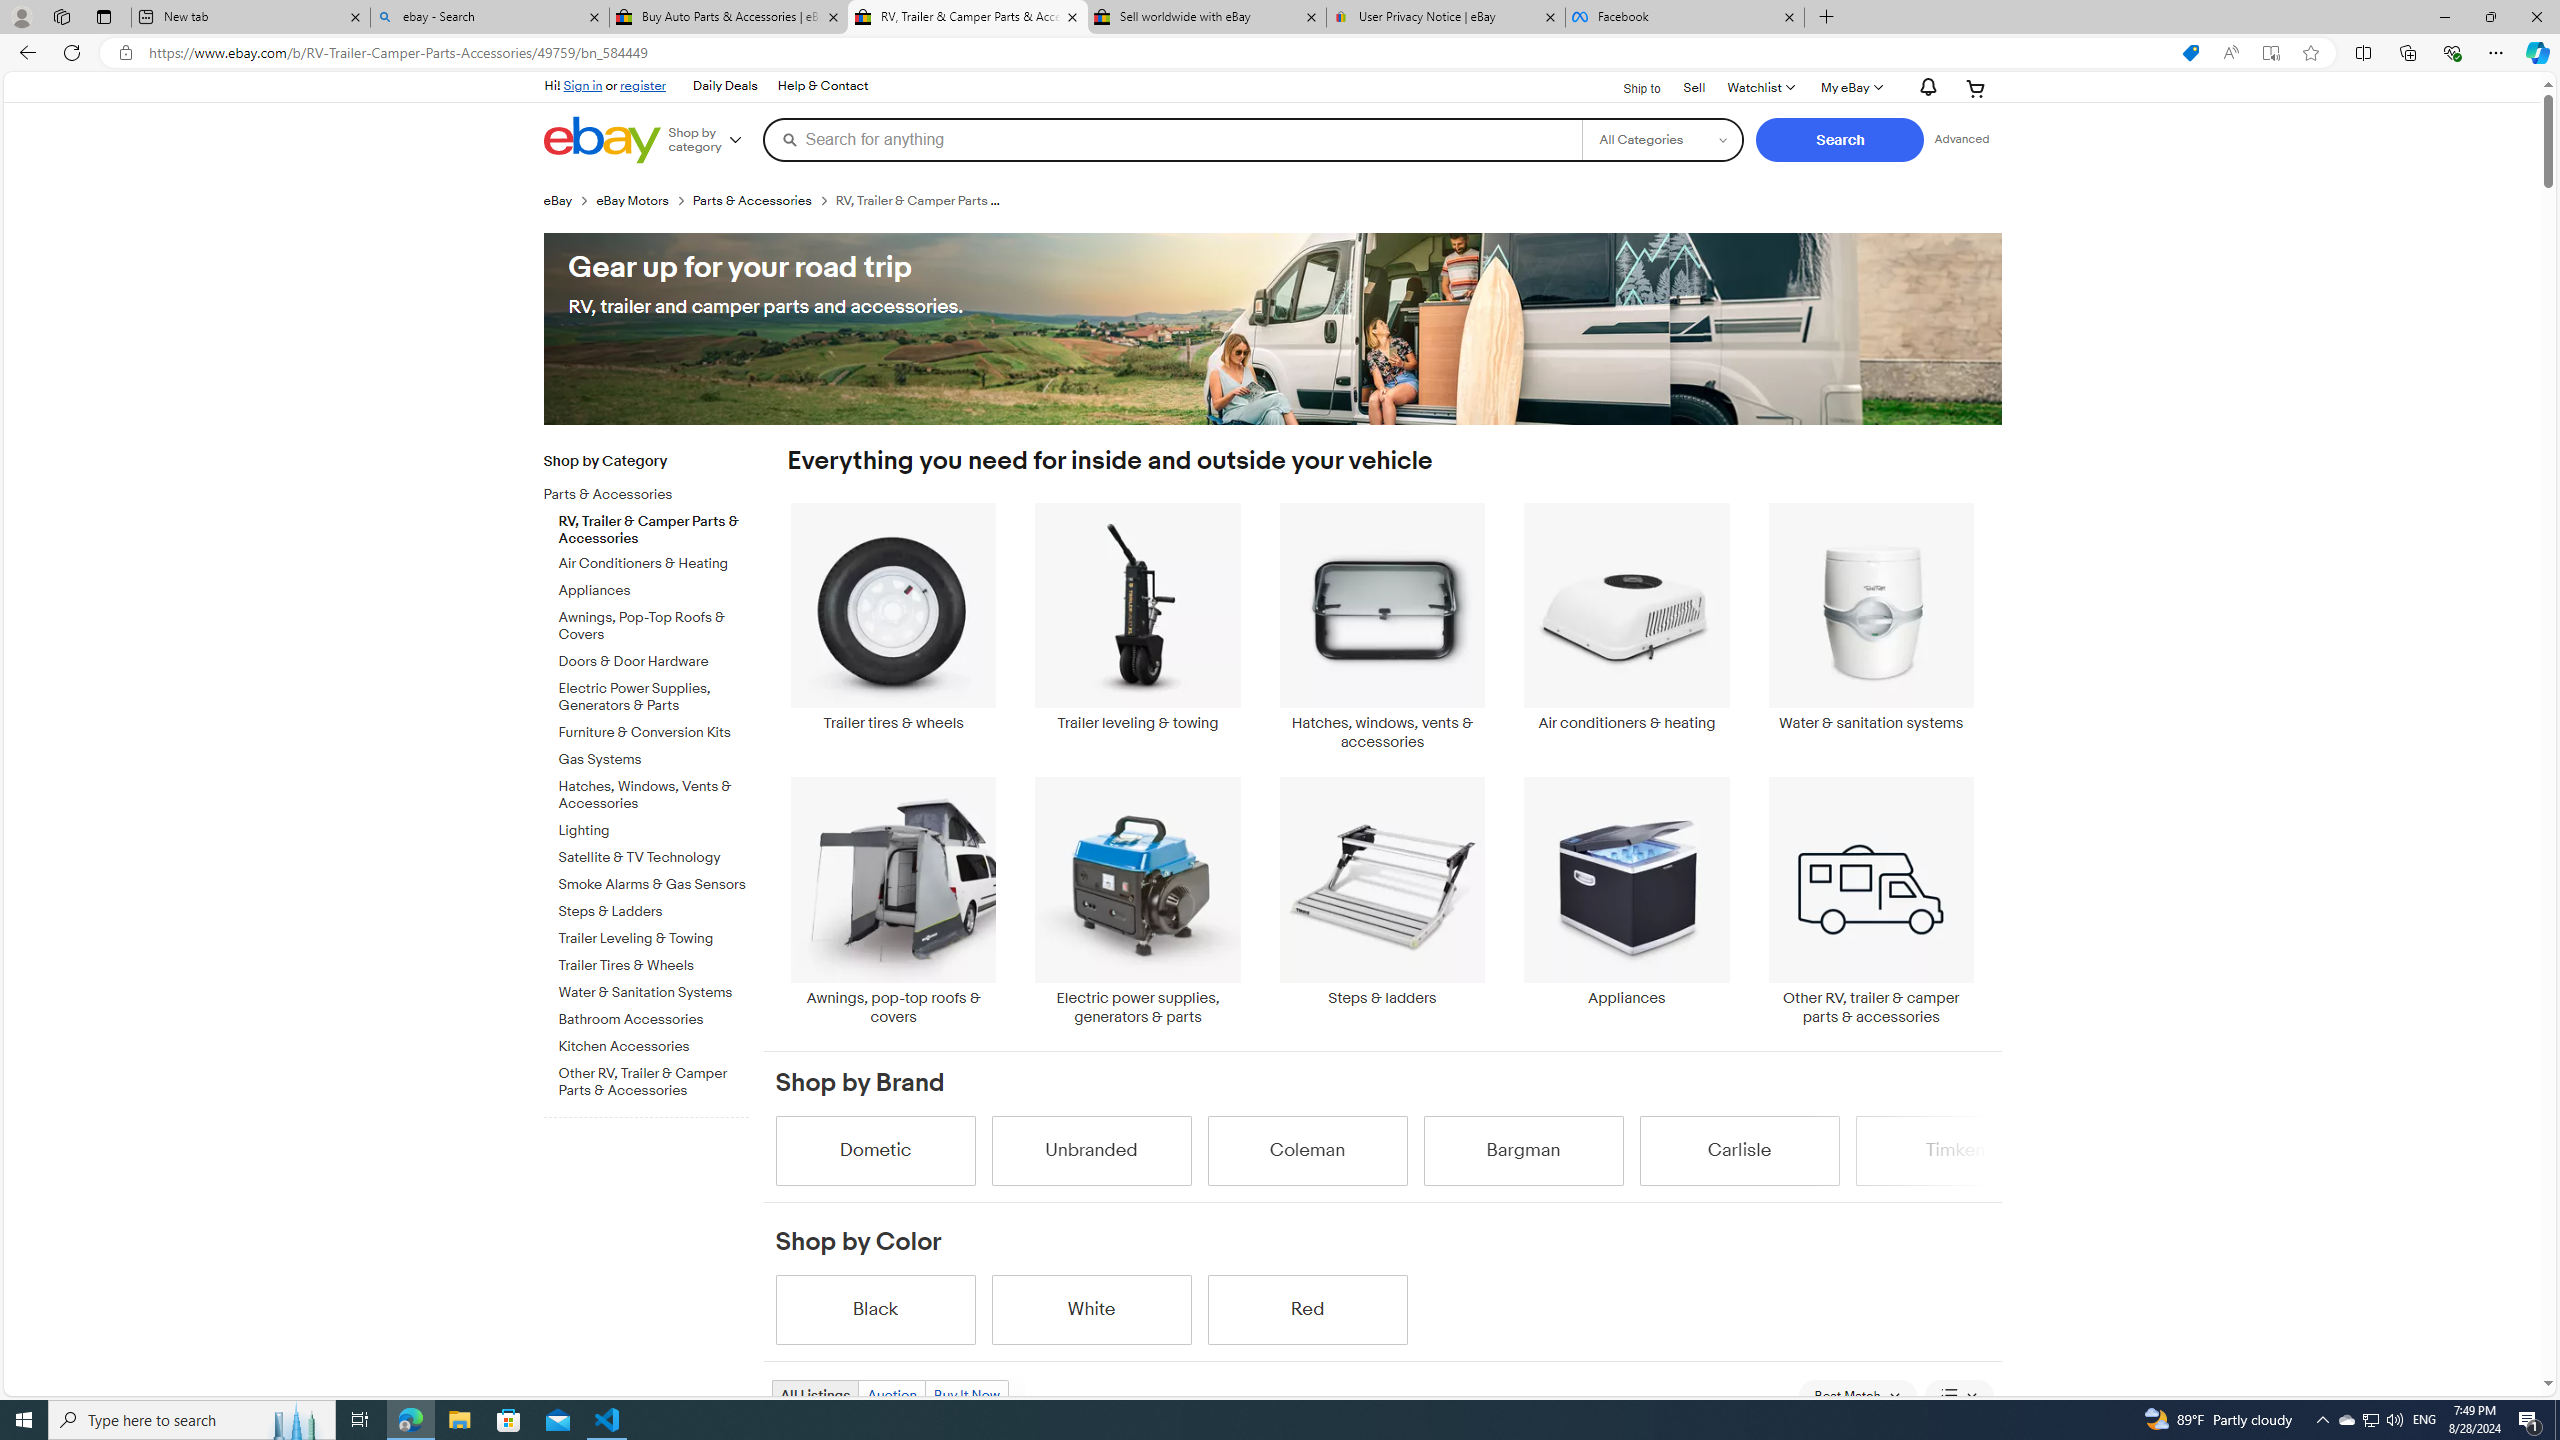 This screenshot has width=2560, height=1440. I want to click on eBay Motors, so click(632, 200).